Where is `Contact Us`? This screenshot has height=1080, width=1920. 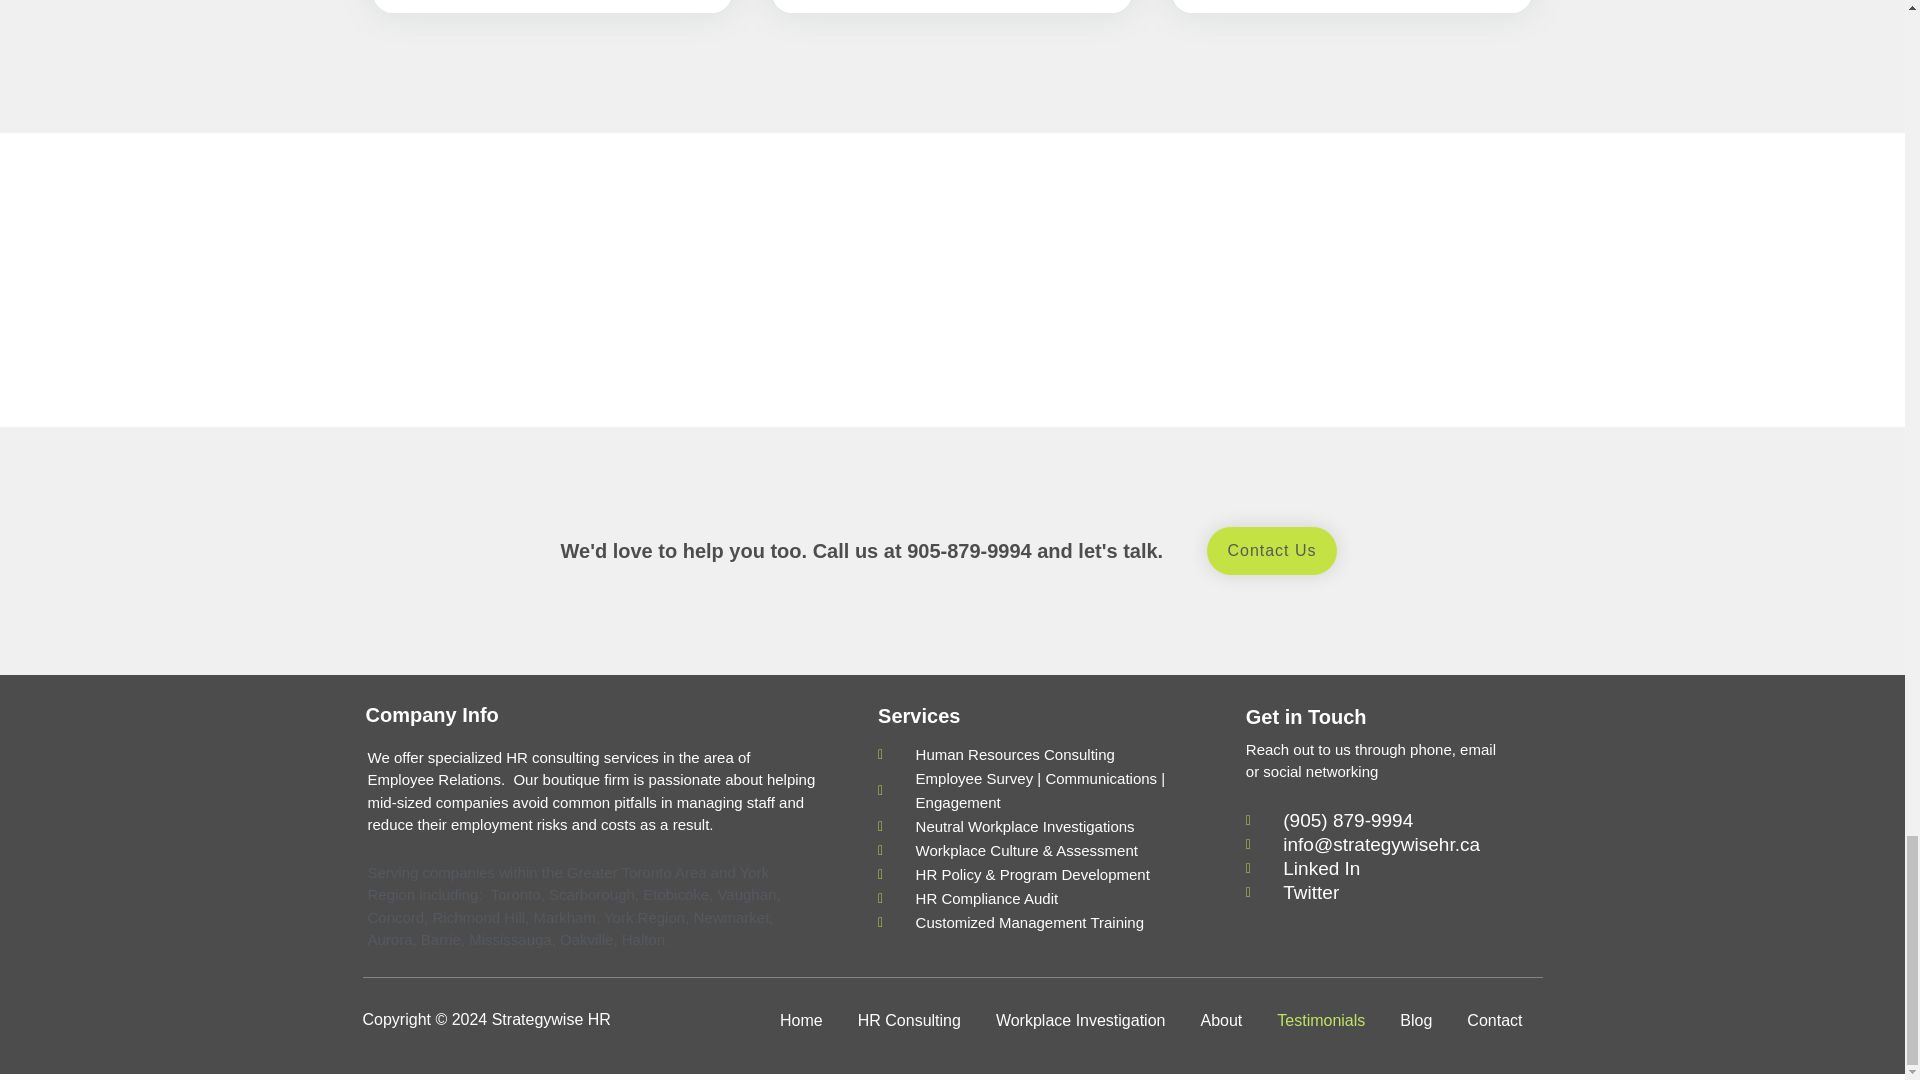 Contact Us is located at coordinates (1272, 550).